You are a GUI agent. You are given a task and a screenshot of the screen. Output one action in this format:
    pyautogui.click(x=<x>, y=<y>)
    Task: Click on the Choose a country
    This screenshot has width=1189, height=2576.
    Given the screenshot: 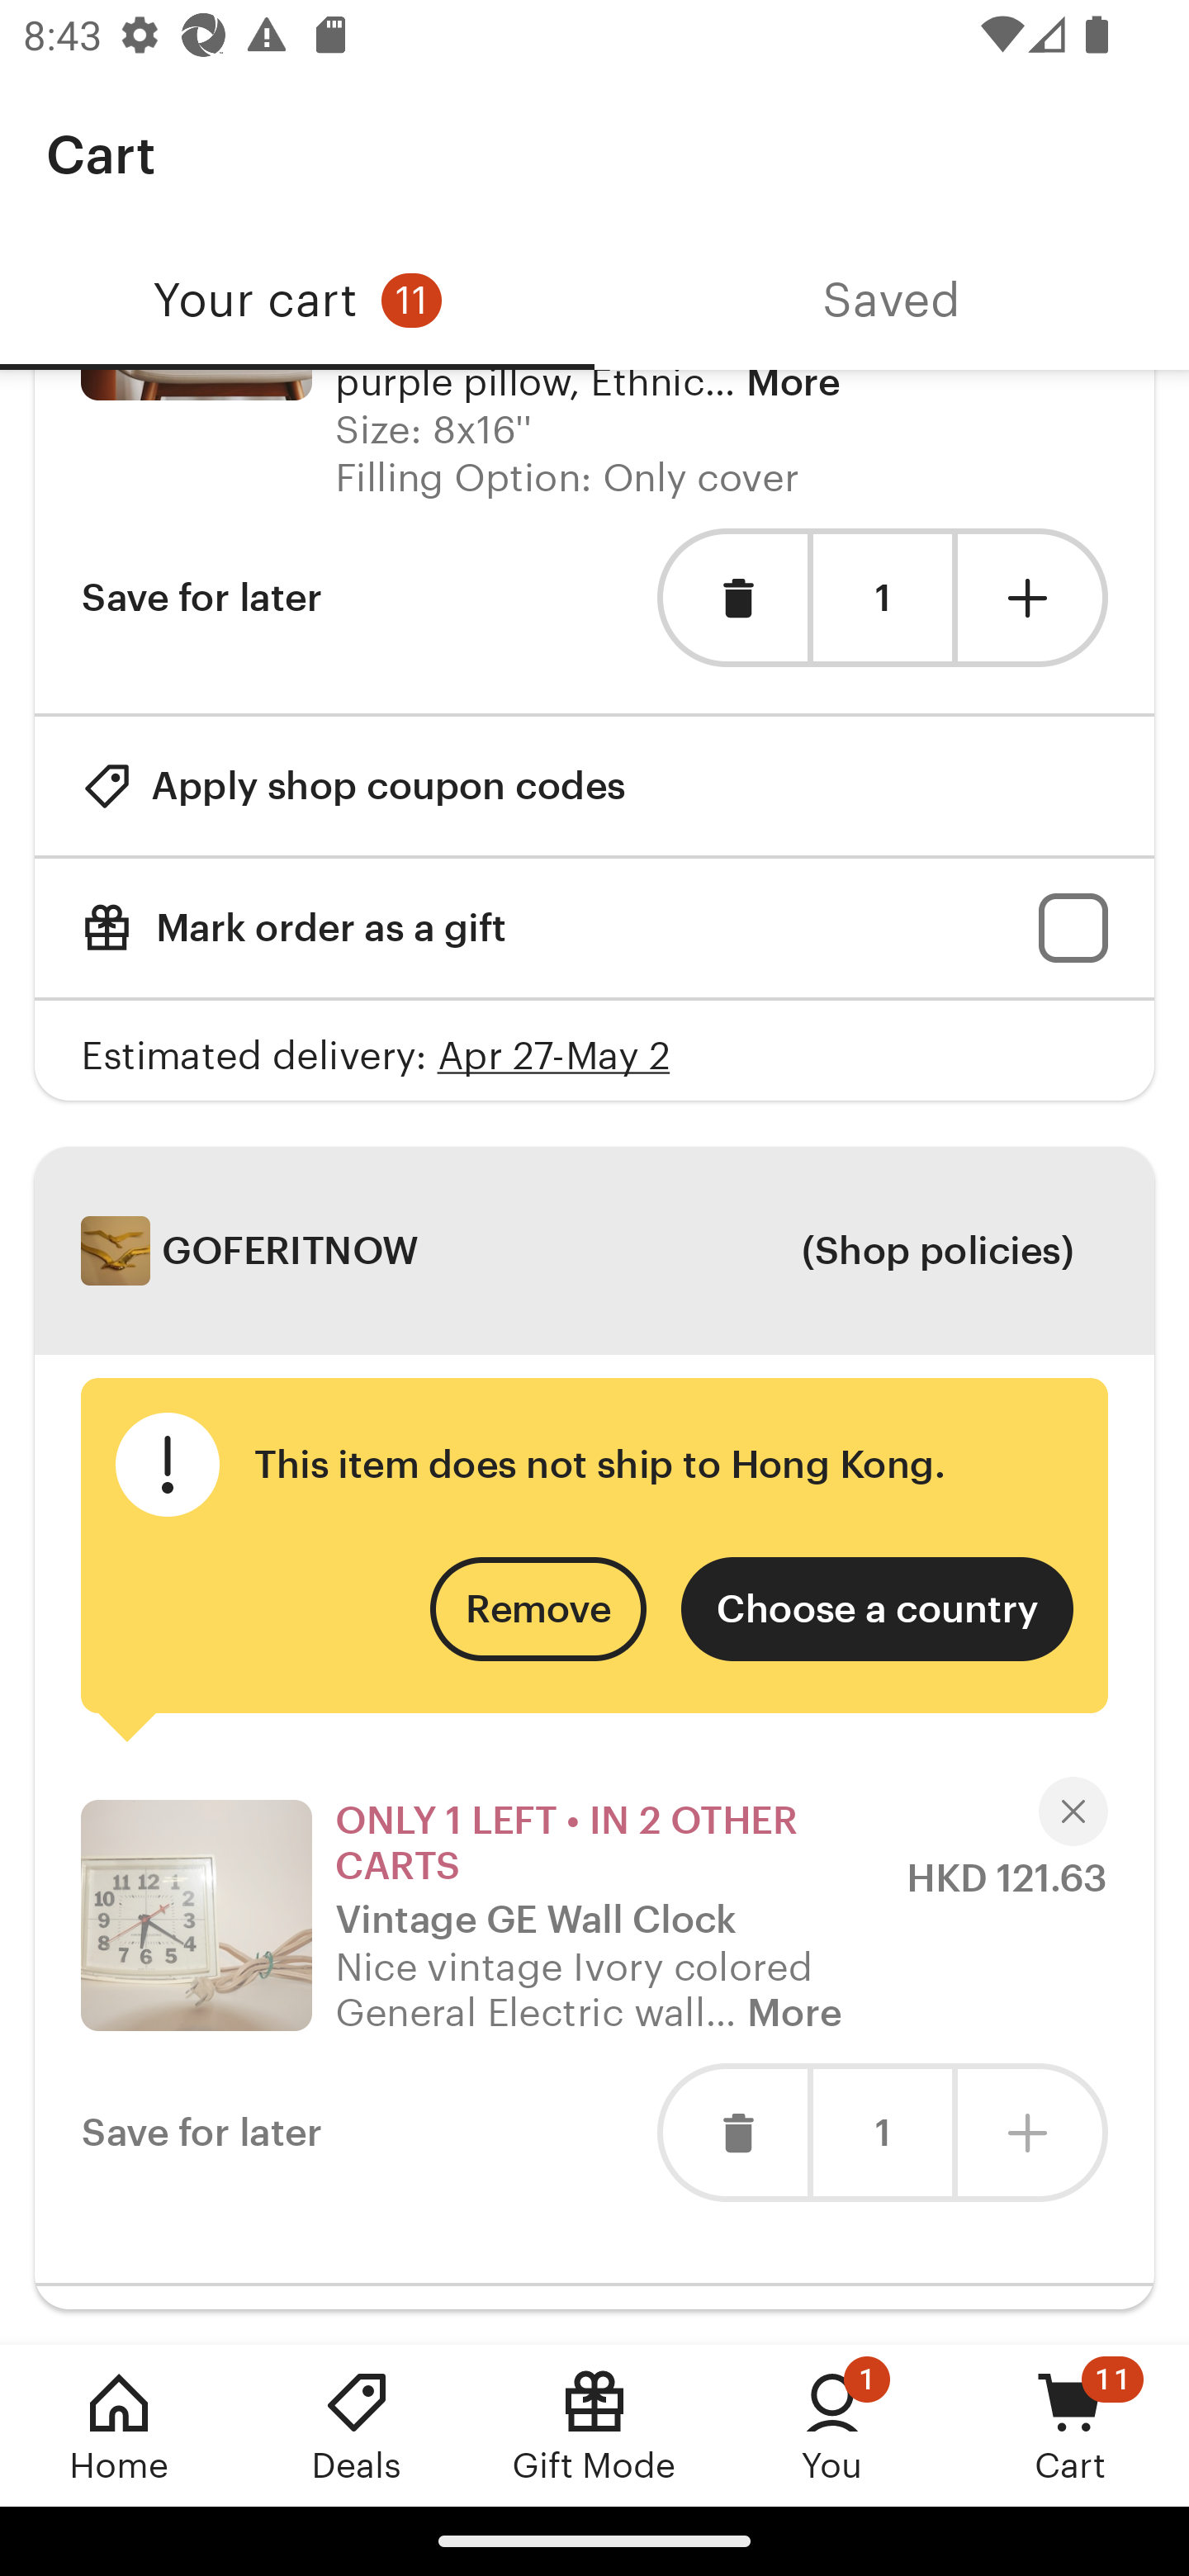 What is the action you would take?
    pyautogui.click(x=877, y=1610)
    